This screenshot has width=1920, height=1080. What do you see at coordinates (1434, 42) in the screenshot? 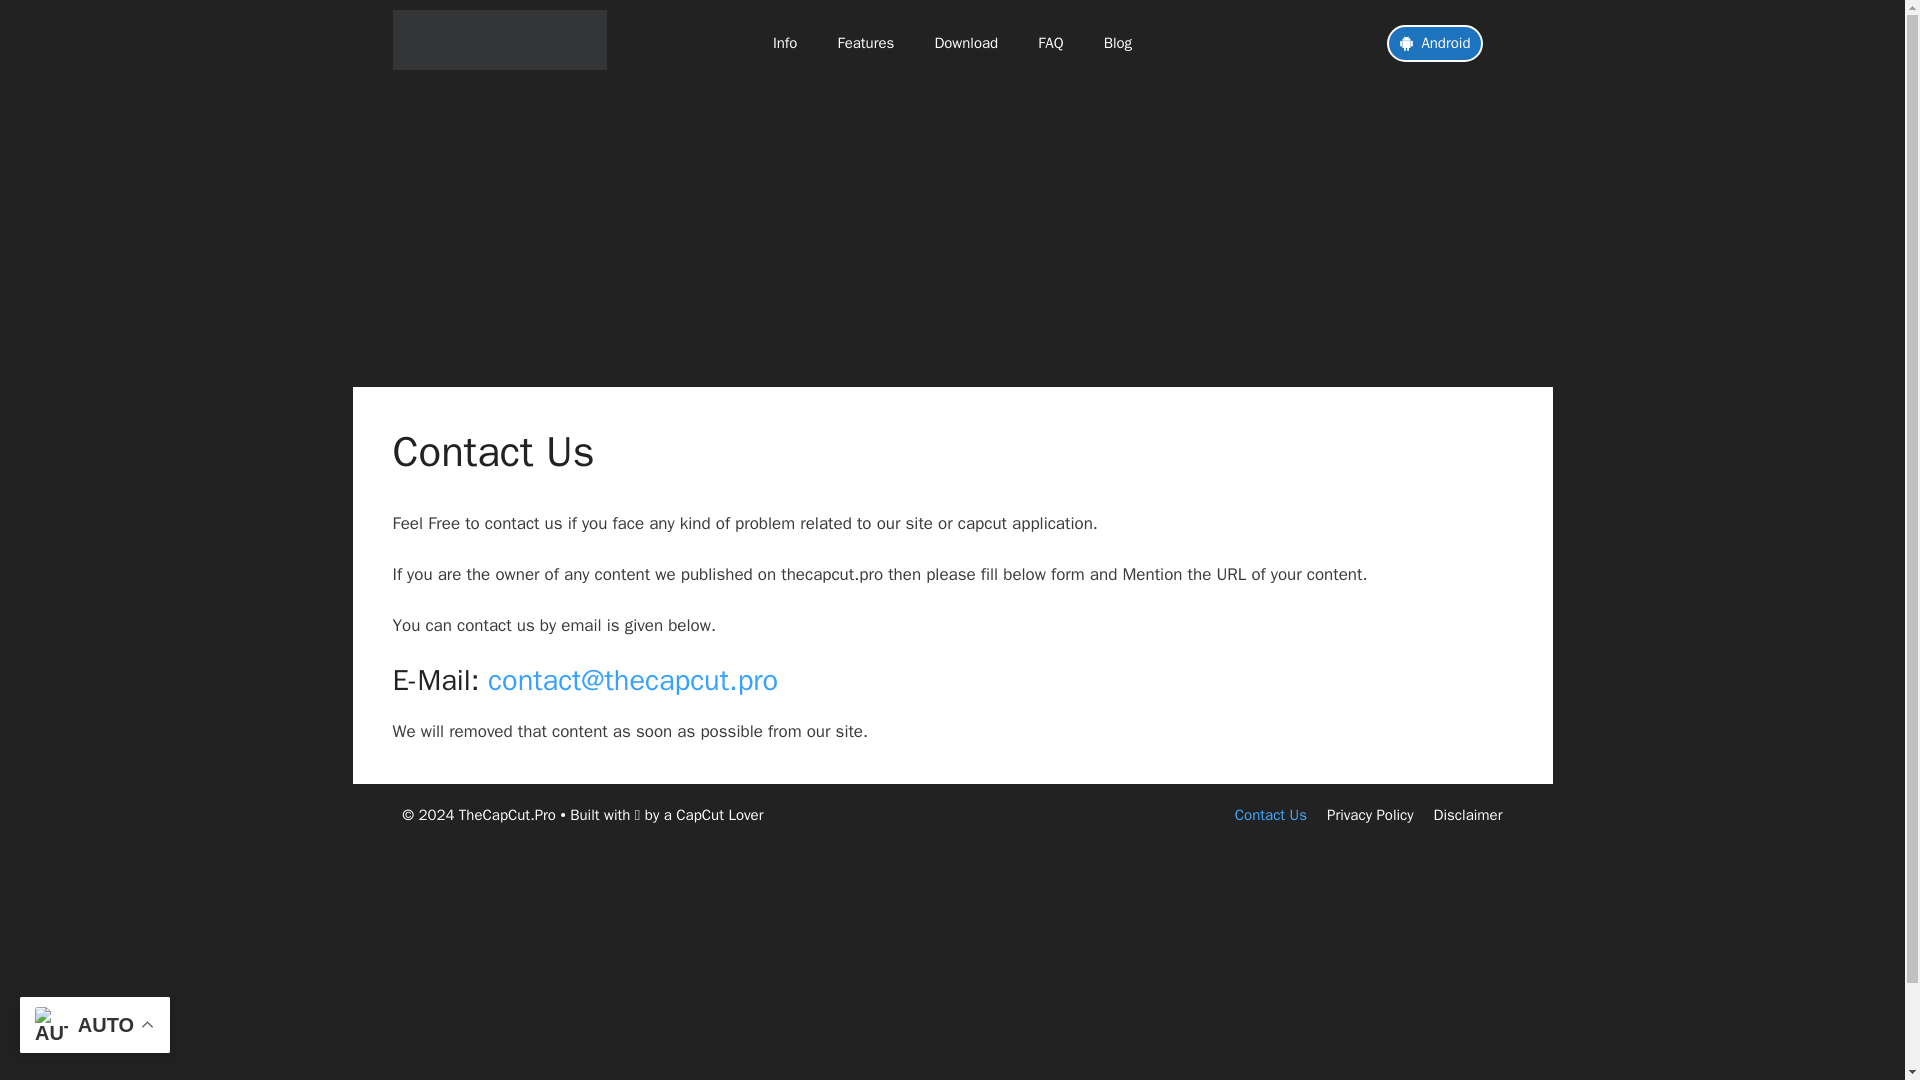
I see `Android` at bounding box center [1434, 42].